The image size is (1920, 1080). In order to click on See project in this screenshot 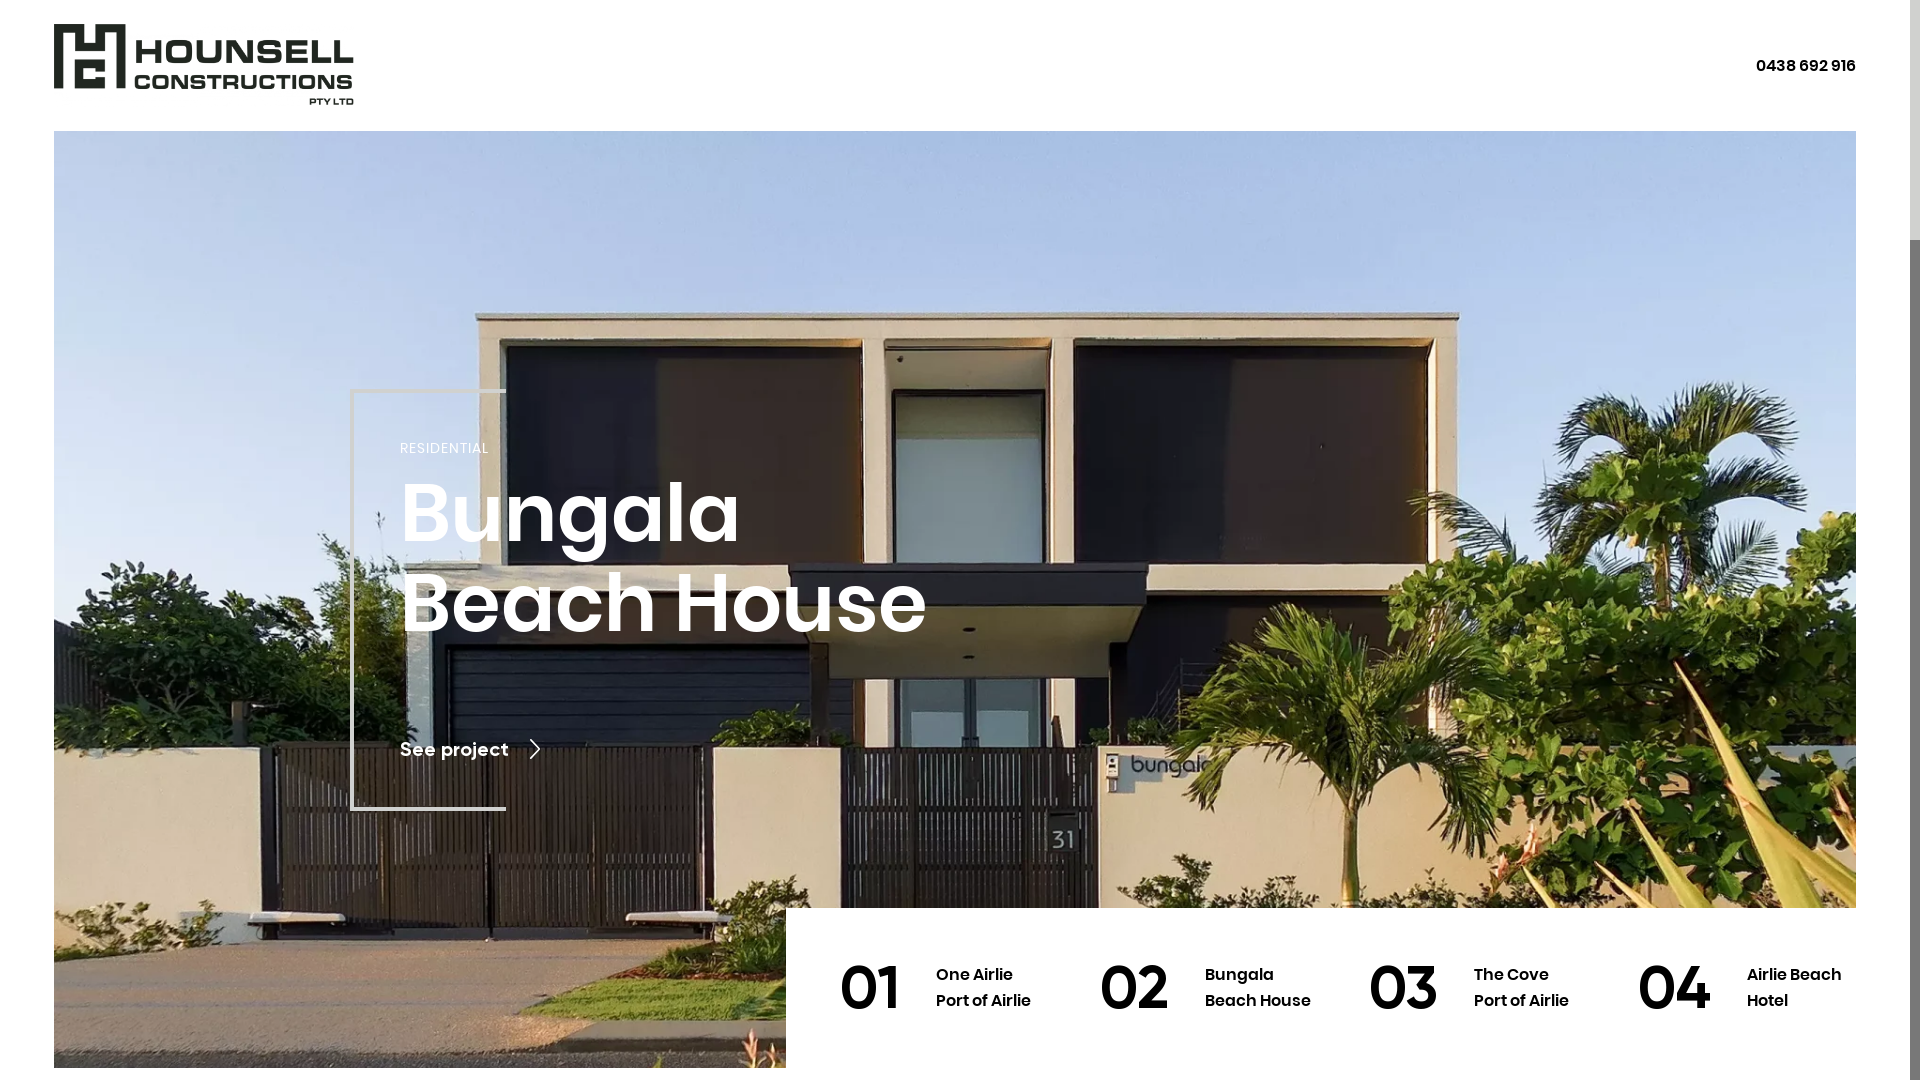, I will do `click(472, 750)`.